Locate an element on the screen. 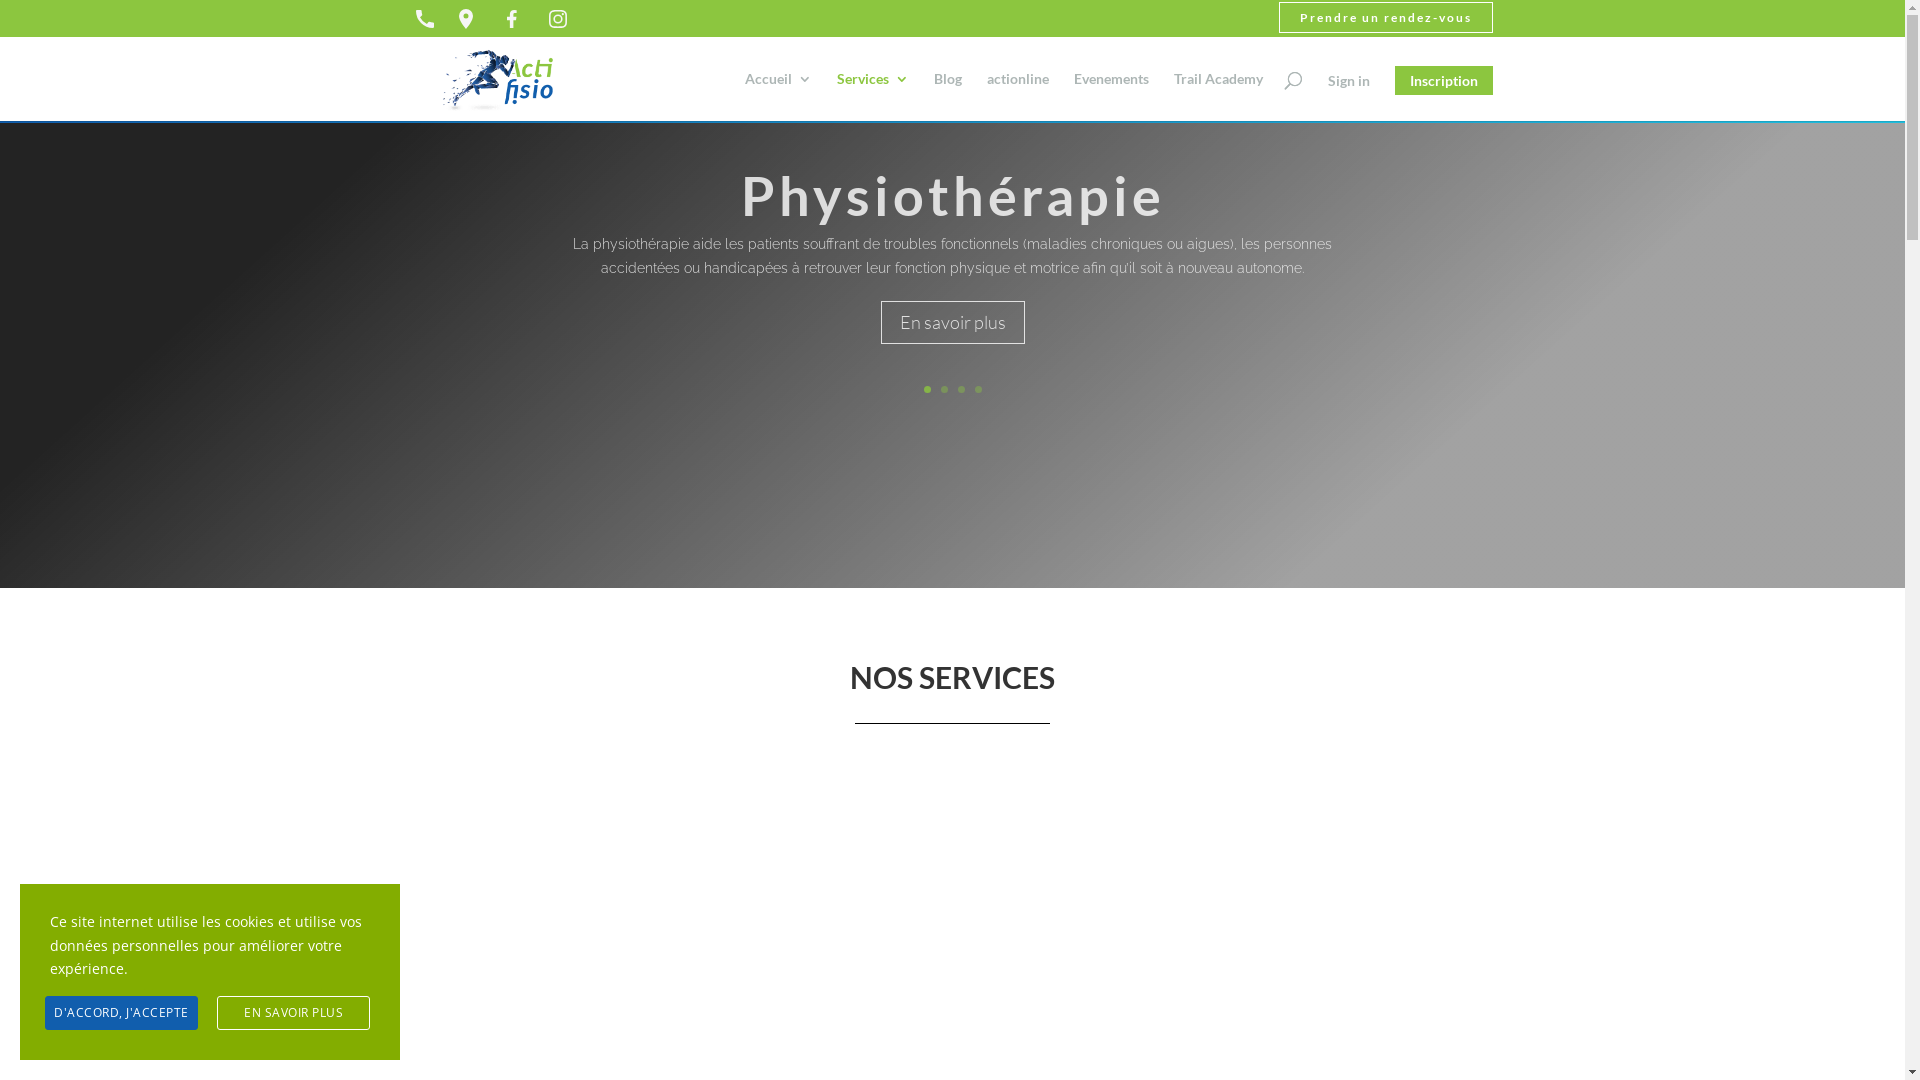  4 is located at coordinates (978, 390).